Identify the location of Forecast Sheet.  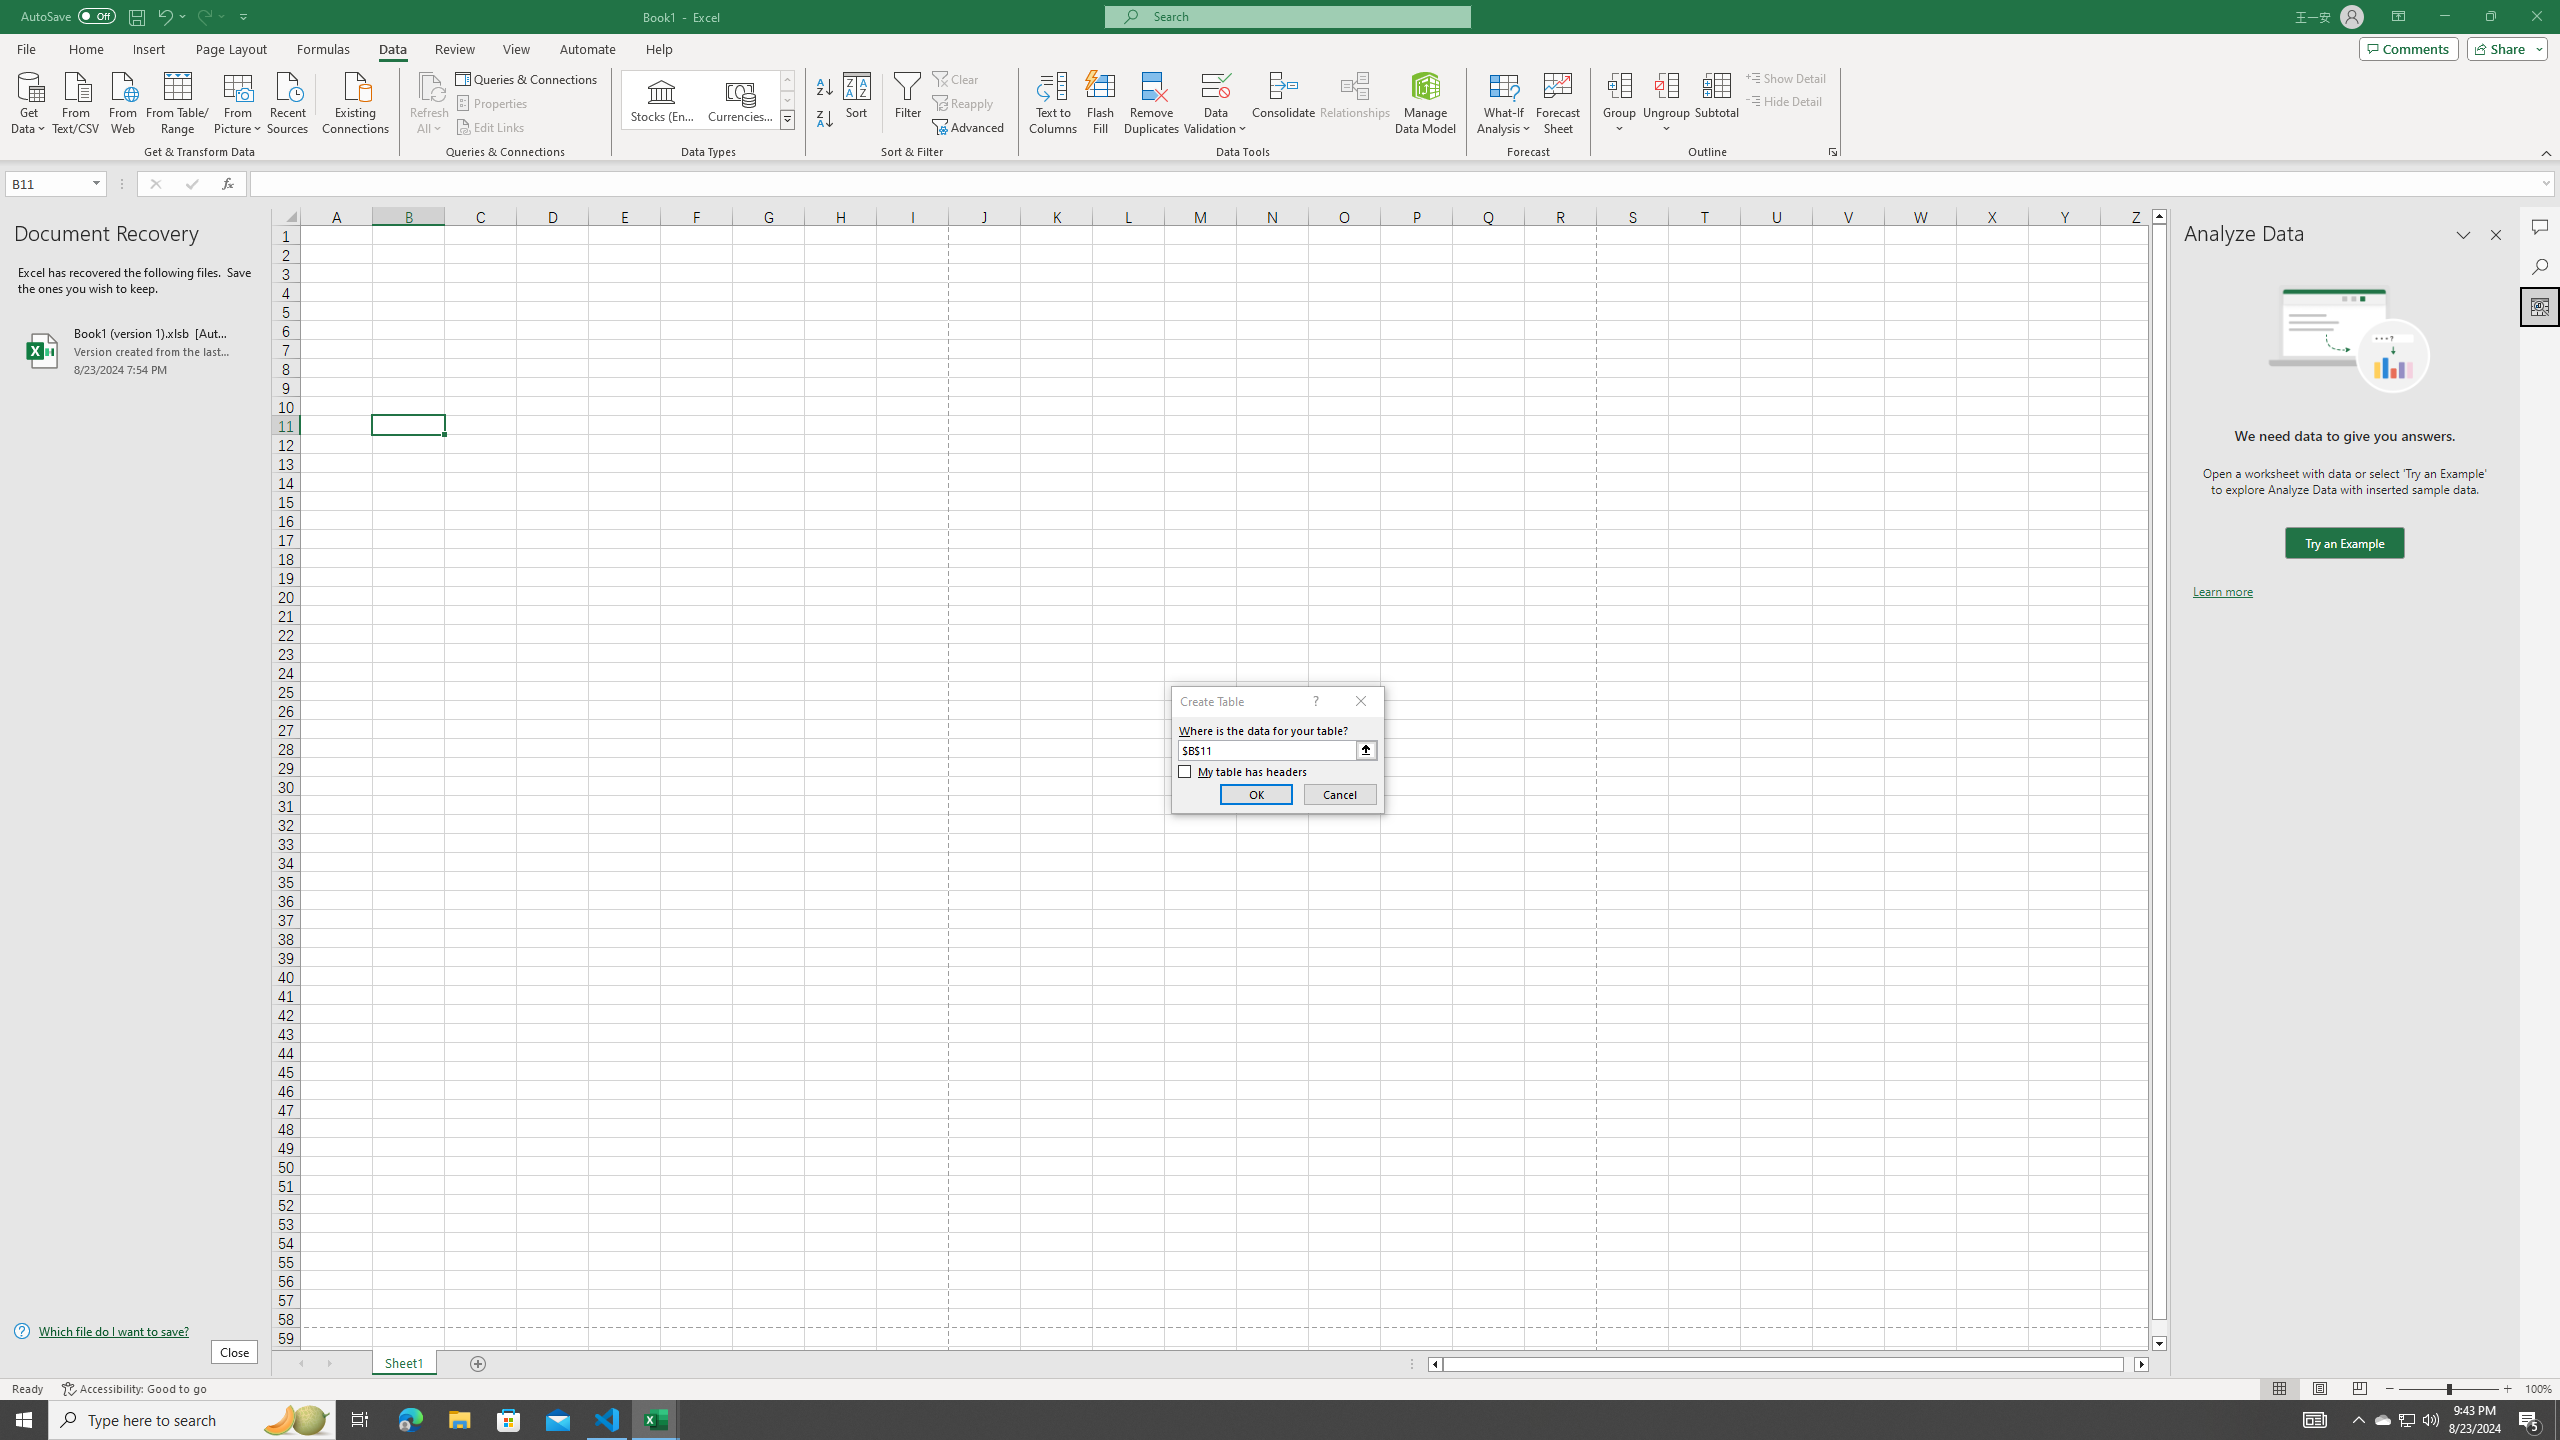
(1558, 103).